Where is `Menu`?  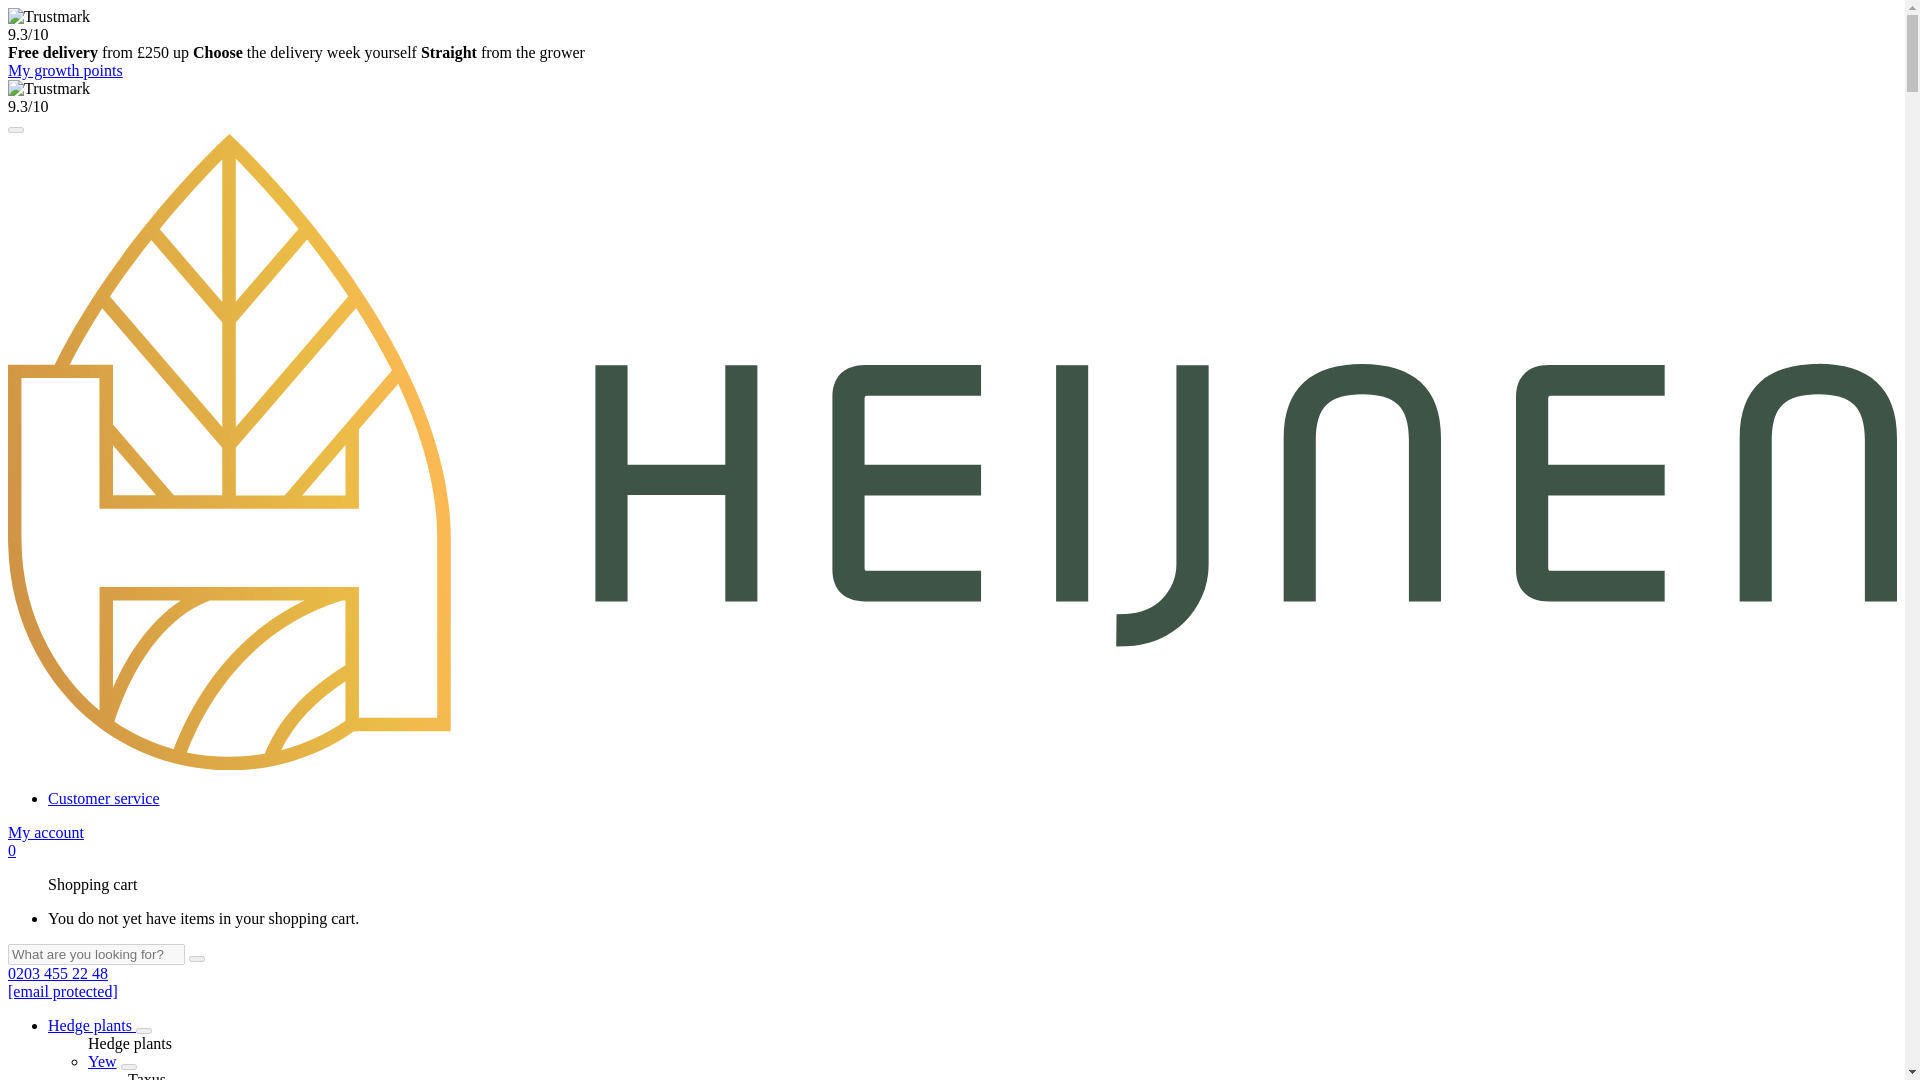 Menu is located at coordinates (15, 130).